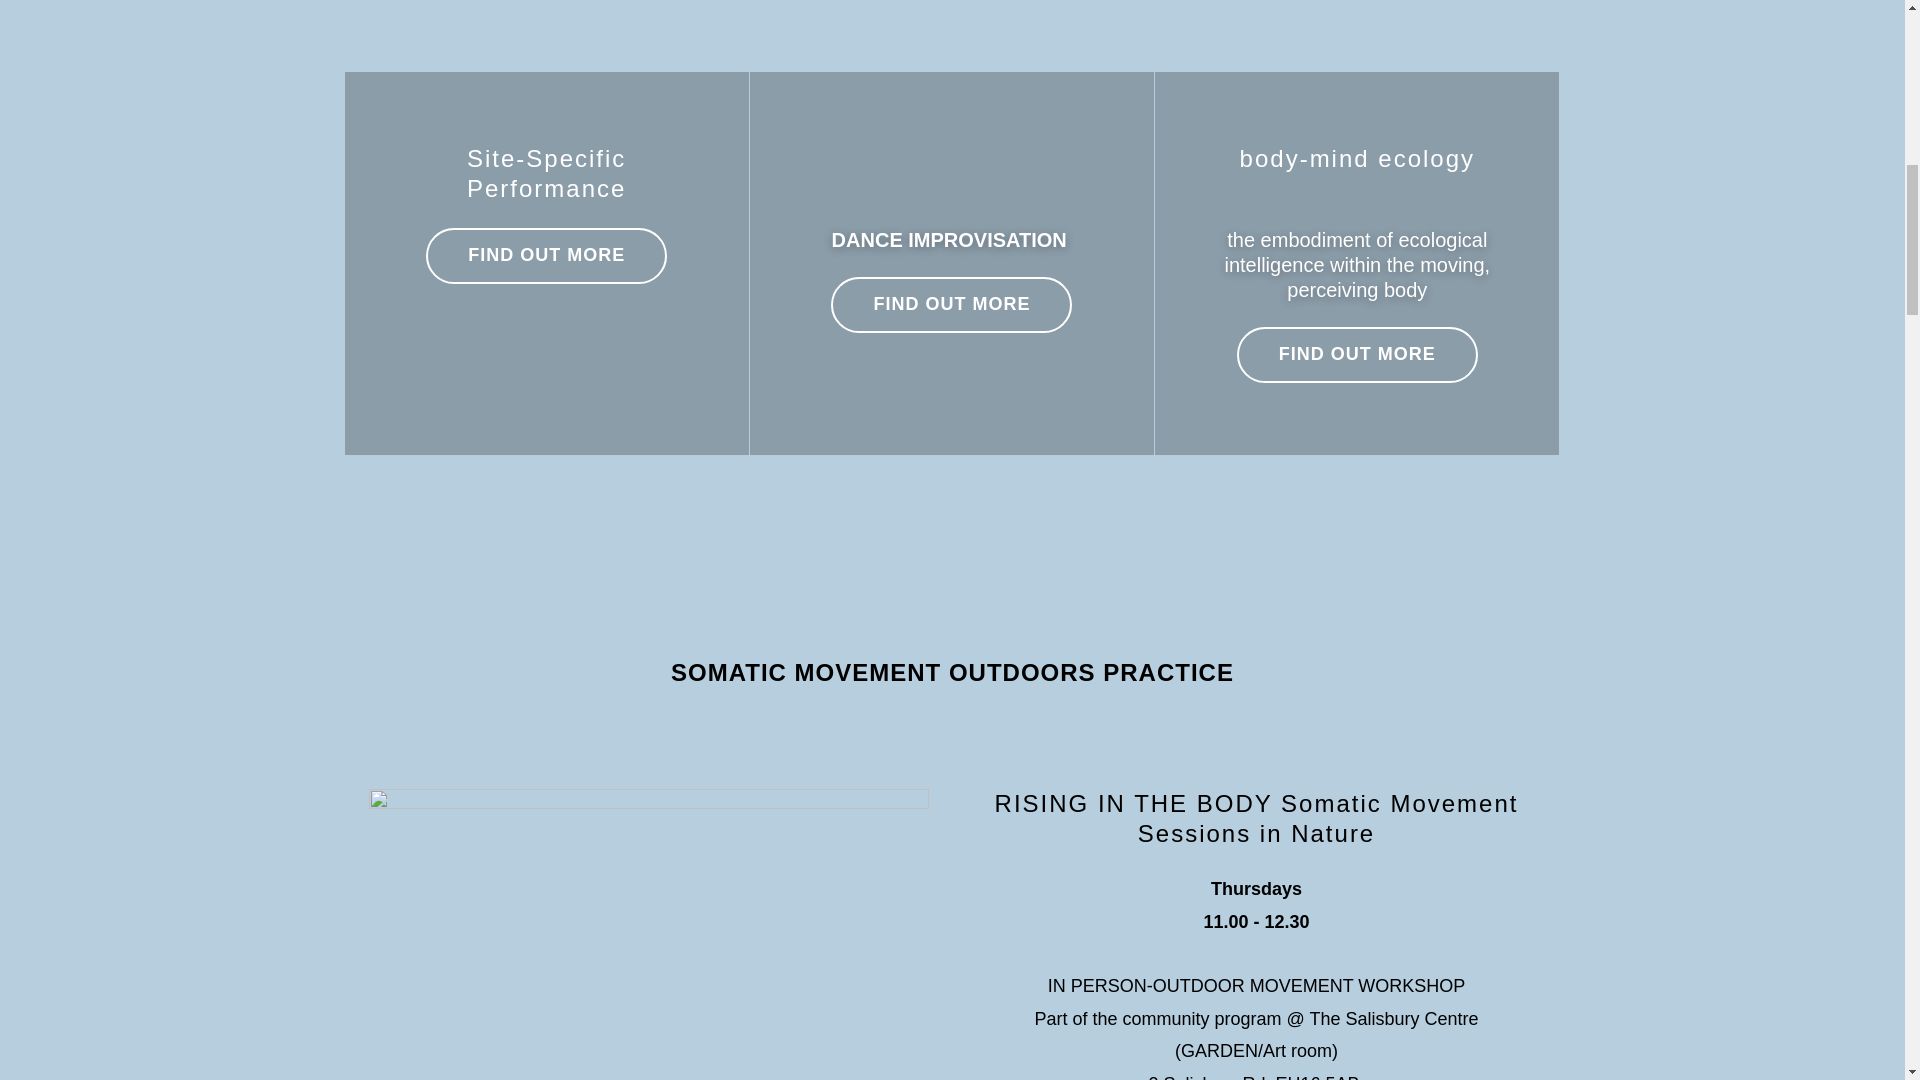 This screenshot has height=1080, width=1920. What do you see at coordinates (1357, 355) in the screenshot?
I see `FIND OUT MORE` at bounding box center [1357, 355].